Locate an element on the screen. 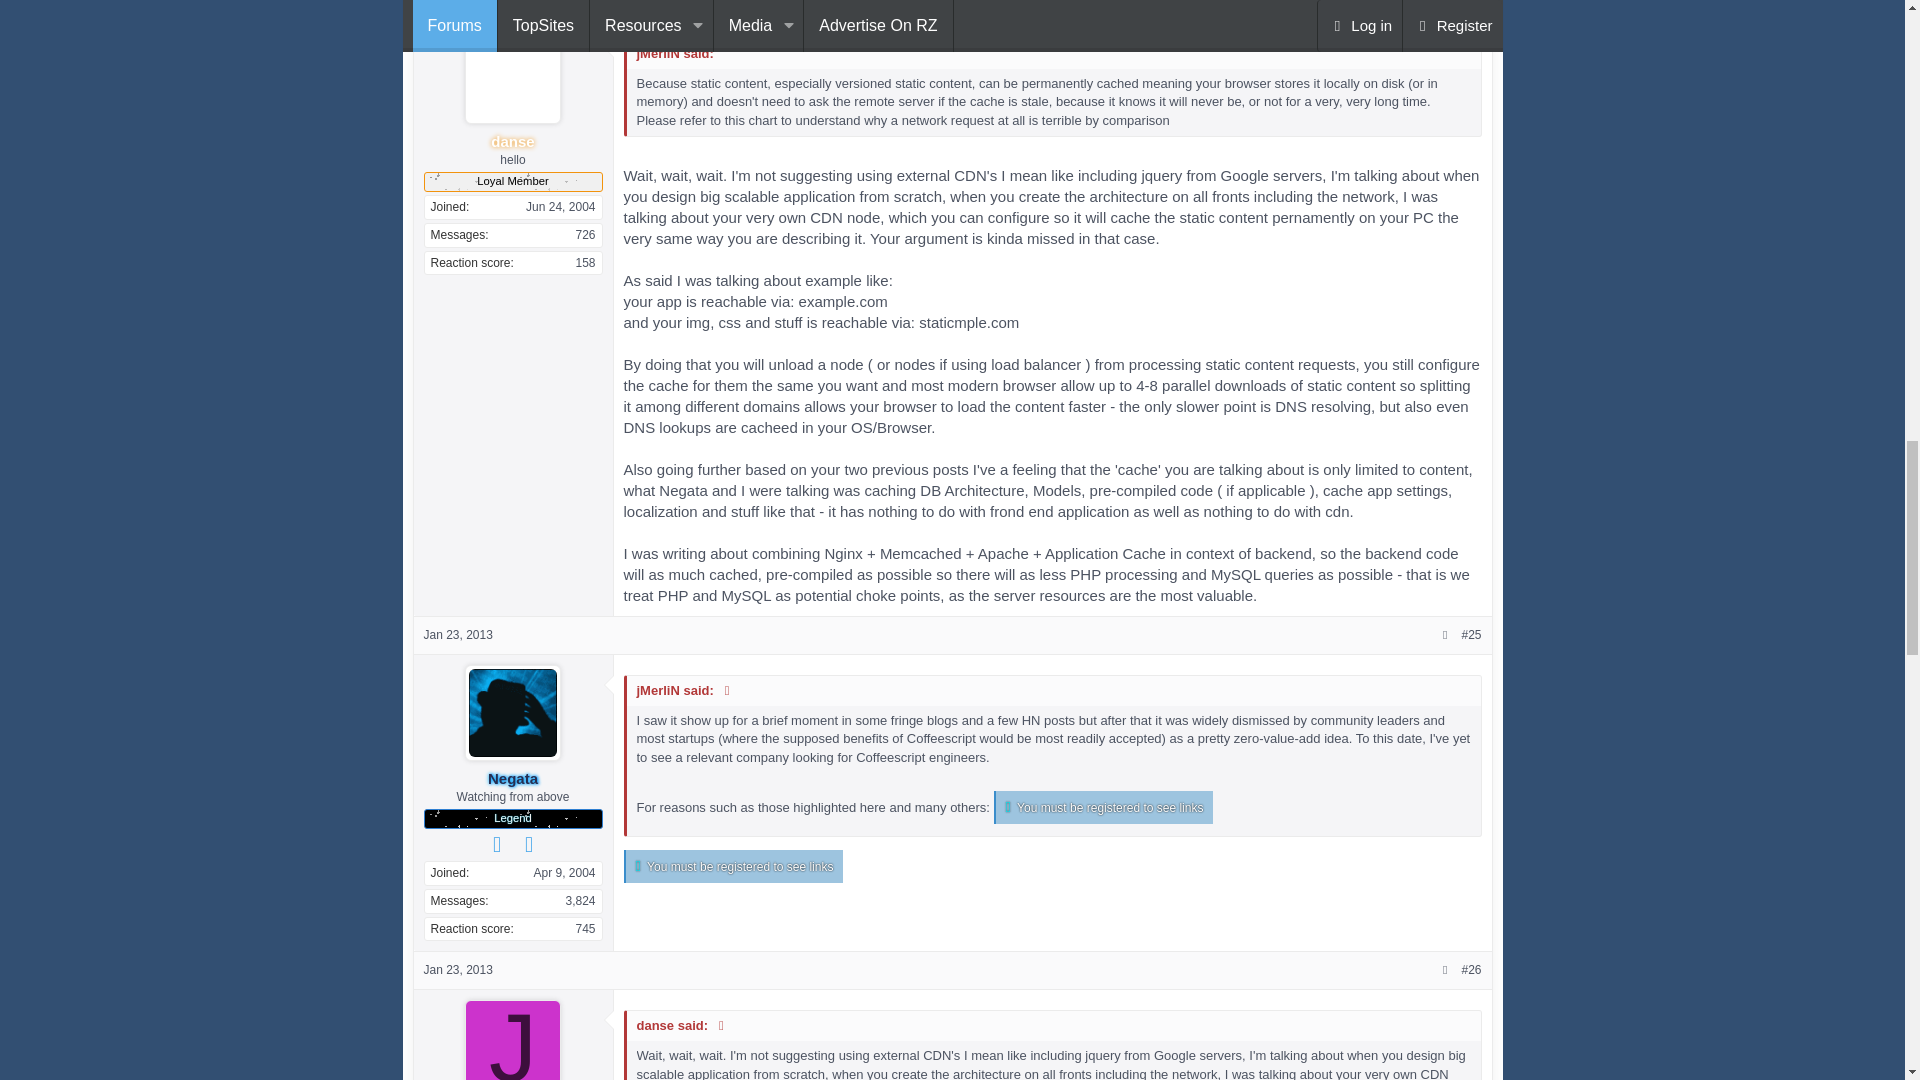  Jan 23, 2013 at 10:40 PM is located at coordinates (458, 970).